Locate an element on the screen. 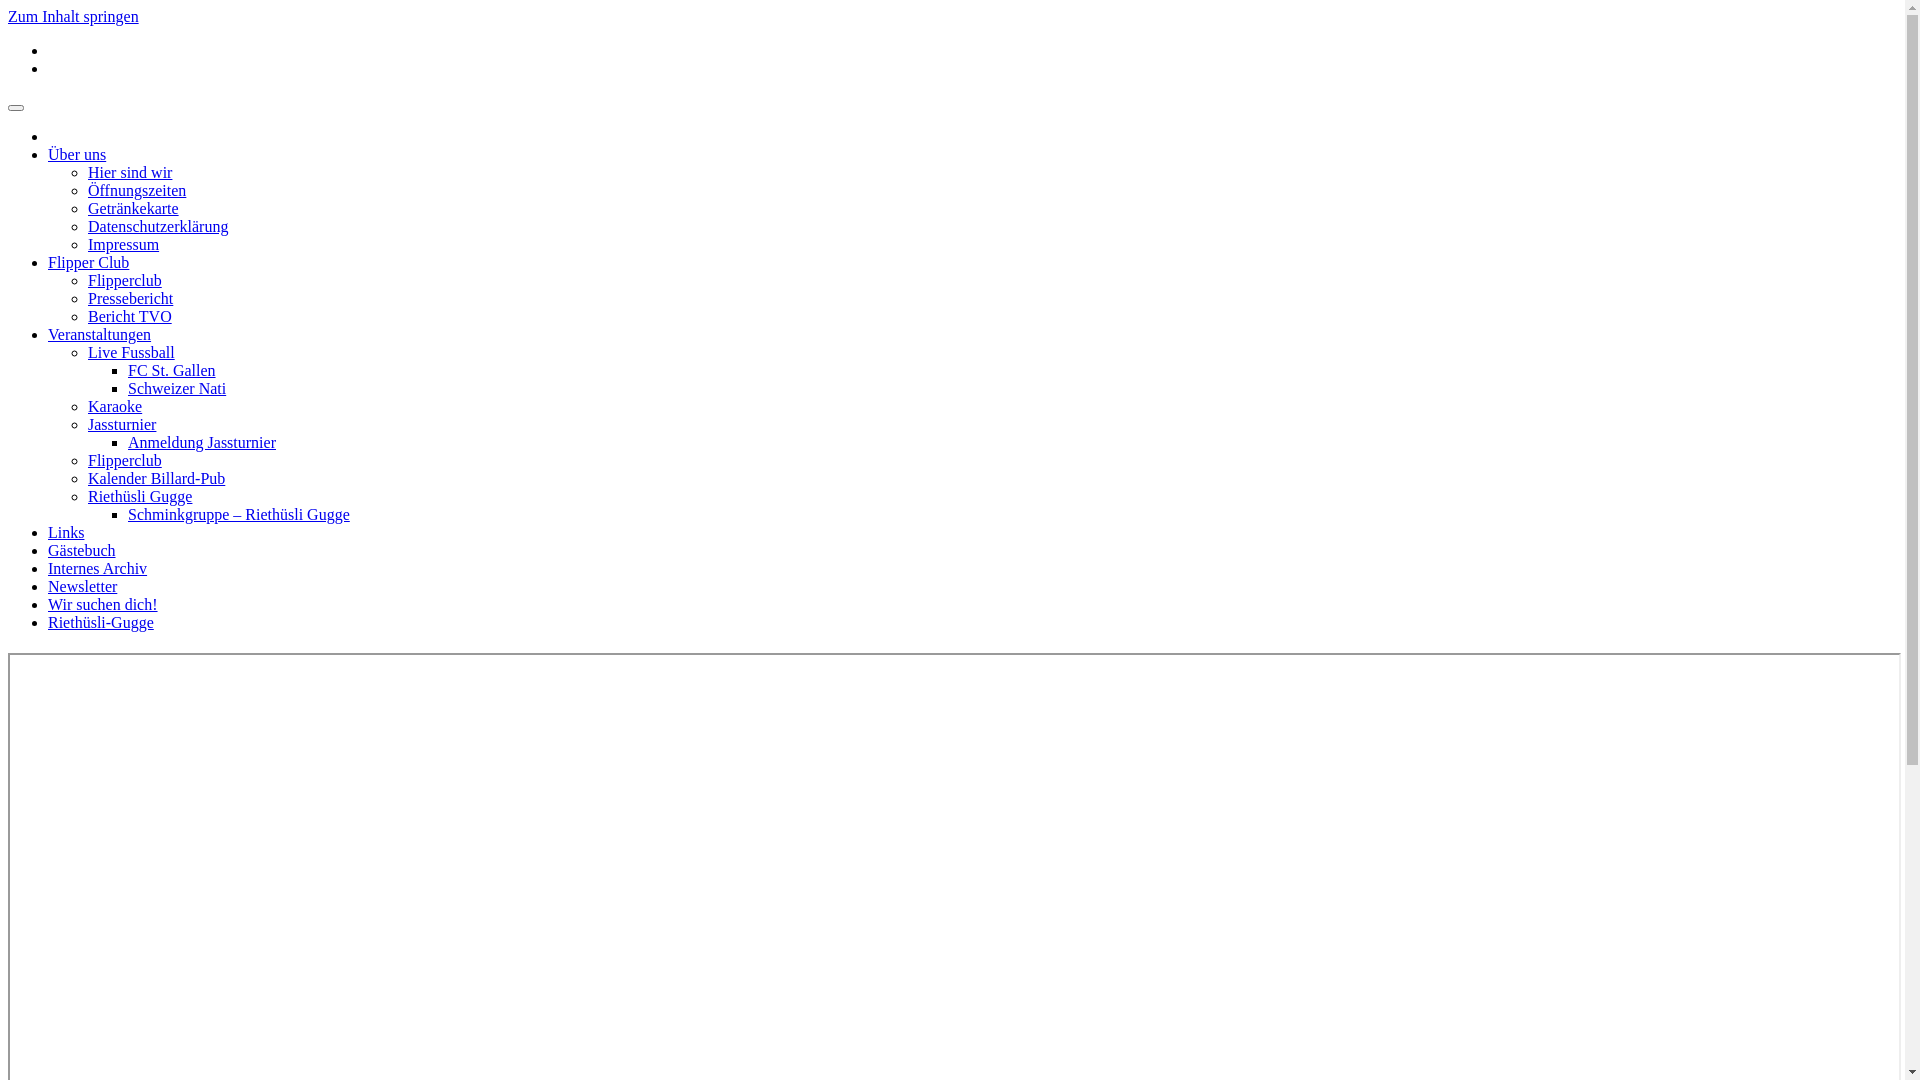 The width and height of the screenshot is (1920, 1080). Jassturnier is located at coordinates (122, 424).